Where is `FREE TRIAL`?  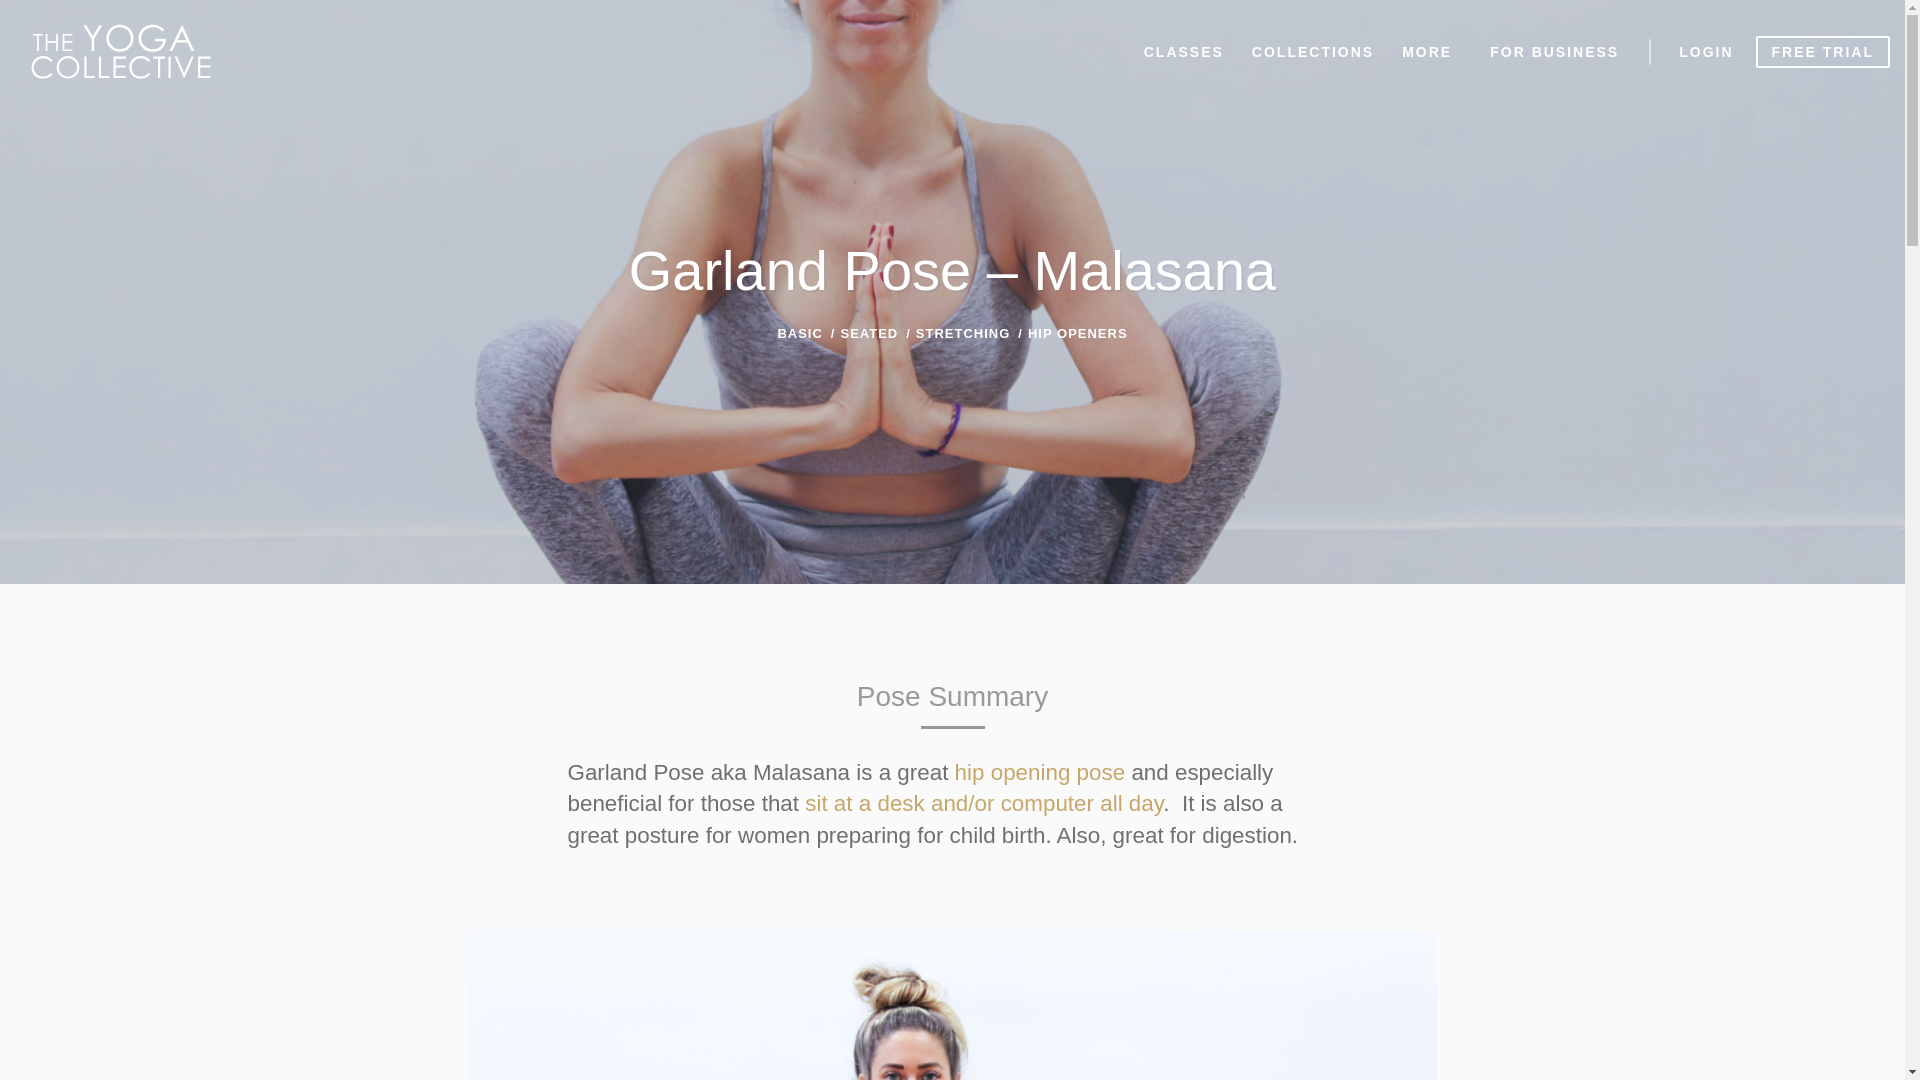 FREE TRIAL is located at coordinates (1822, 52).